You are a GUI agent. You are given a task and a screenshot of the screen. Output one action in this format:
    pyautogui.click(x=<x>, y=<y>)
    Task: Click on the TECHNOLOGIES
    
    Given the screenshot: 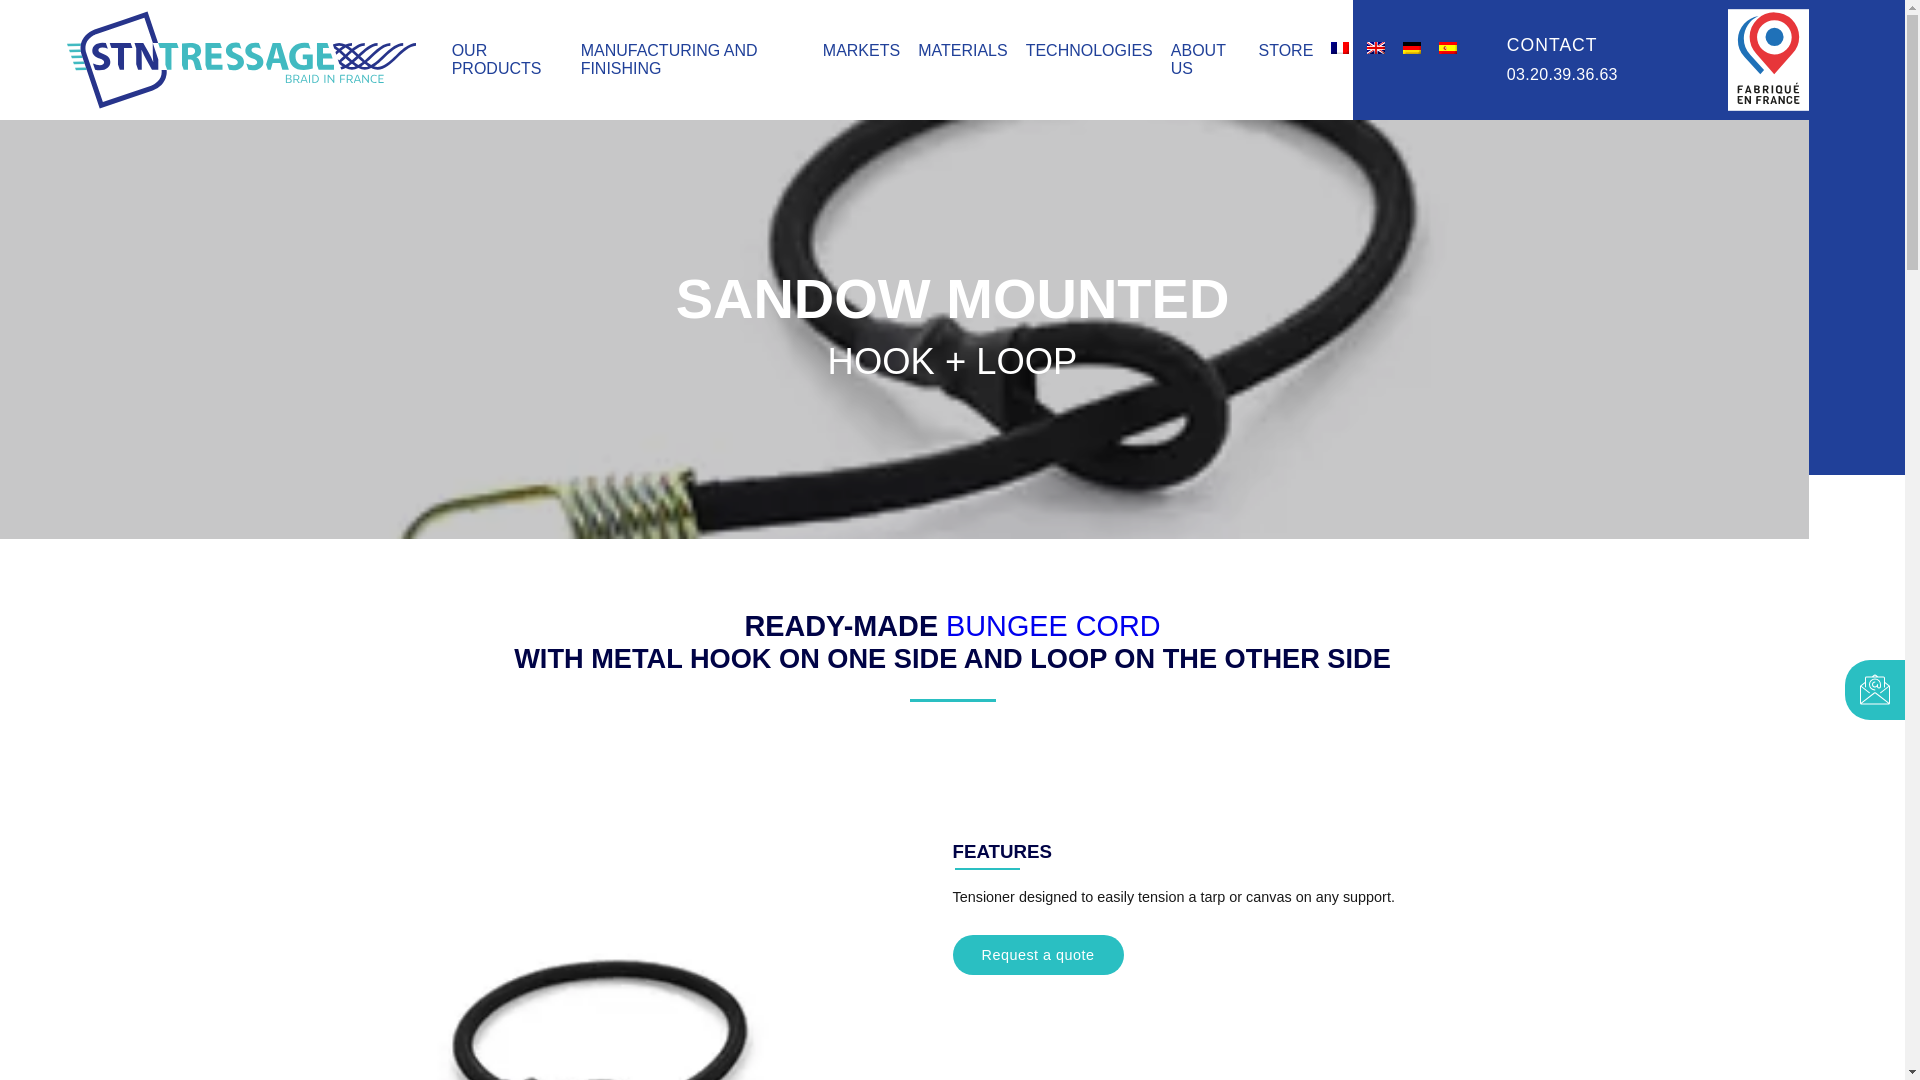 What is the action you would take?
    pyautogui.click(x=1089, y=50)
    